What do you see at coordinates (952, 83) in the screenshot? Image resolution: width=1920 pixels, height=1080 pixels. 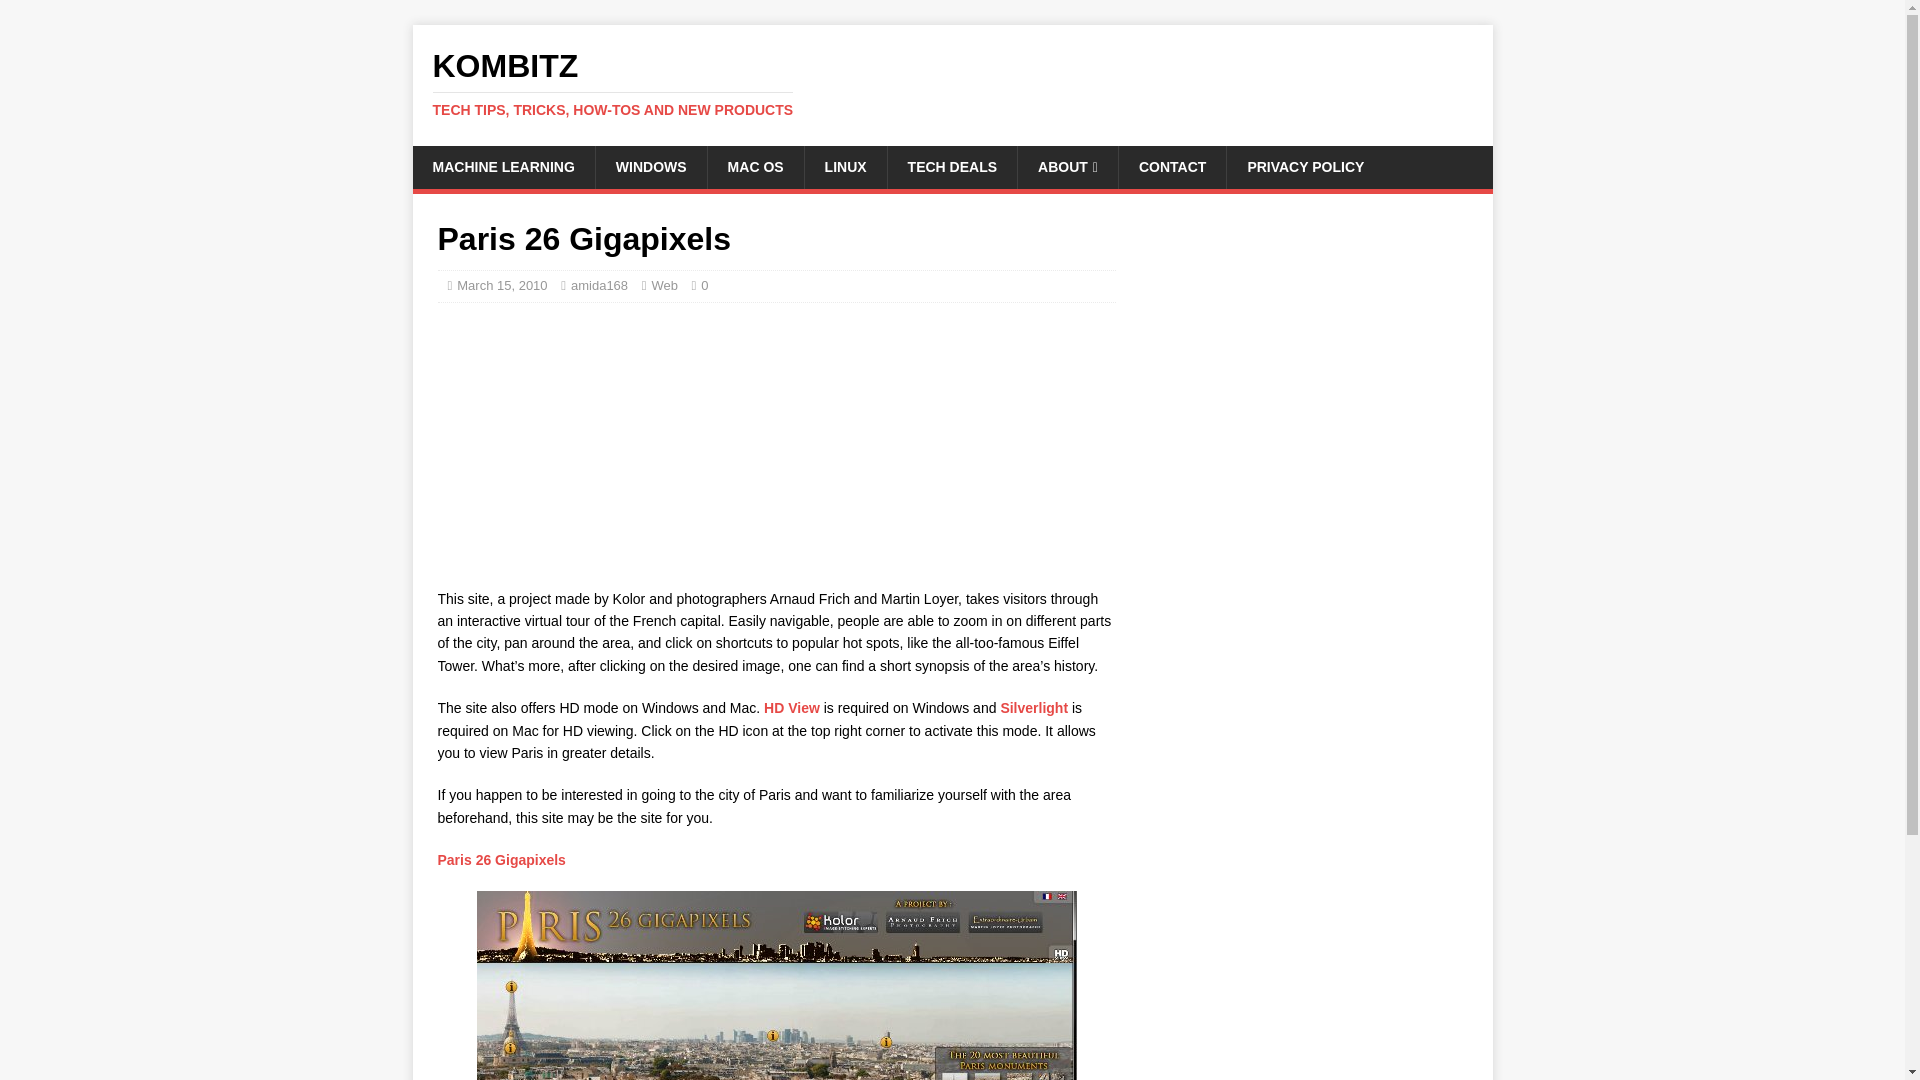 I see `TECH DEALS` at bounding box center [952, 83].